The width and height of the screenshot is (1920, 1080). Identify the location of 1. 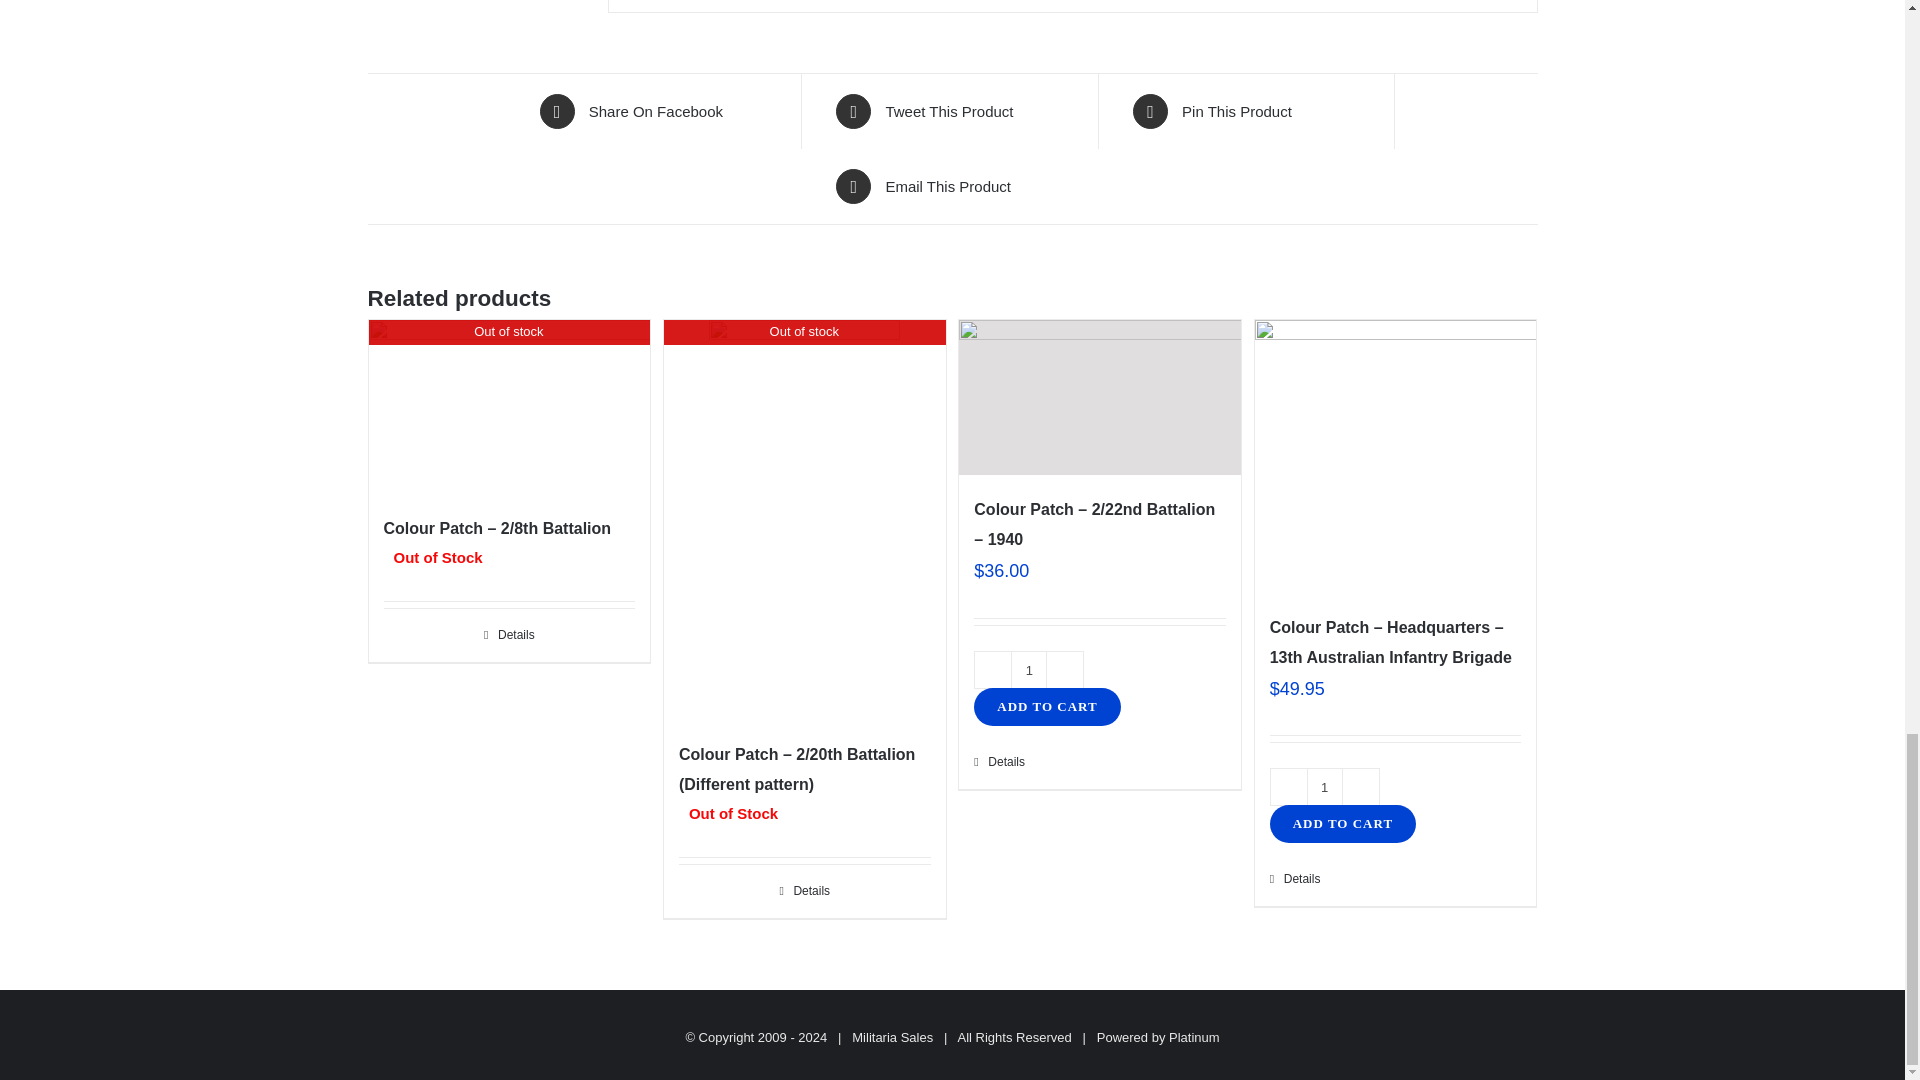
(1324, 786).